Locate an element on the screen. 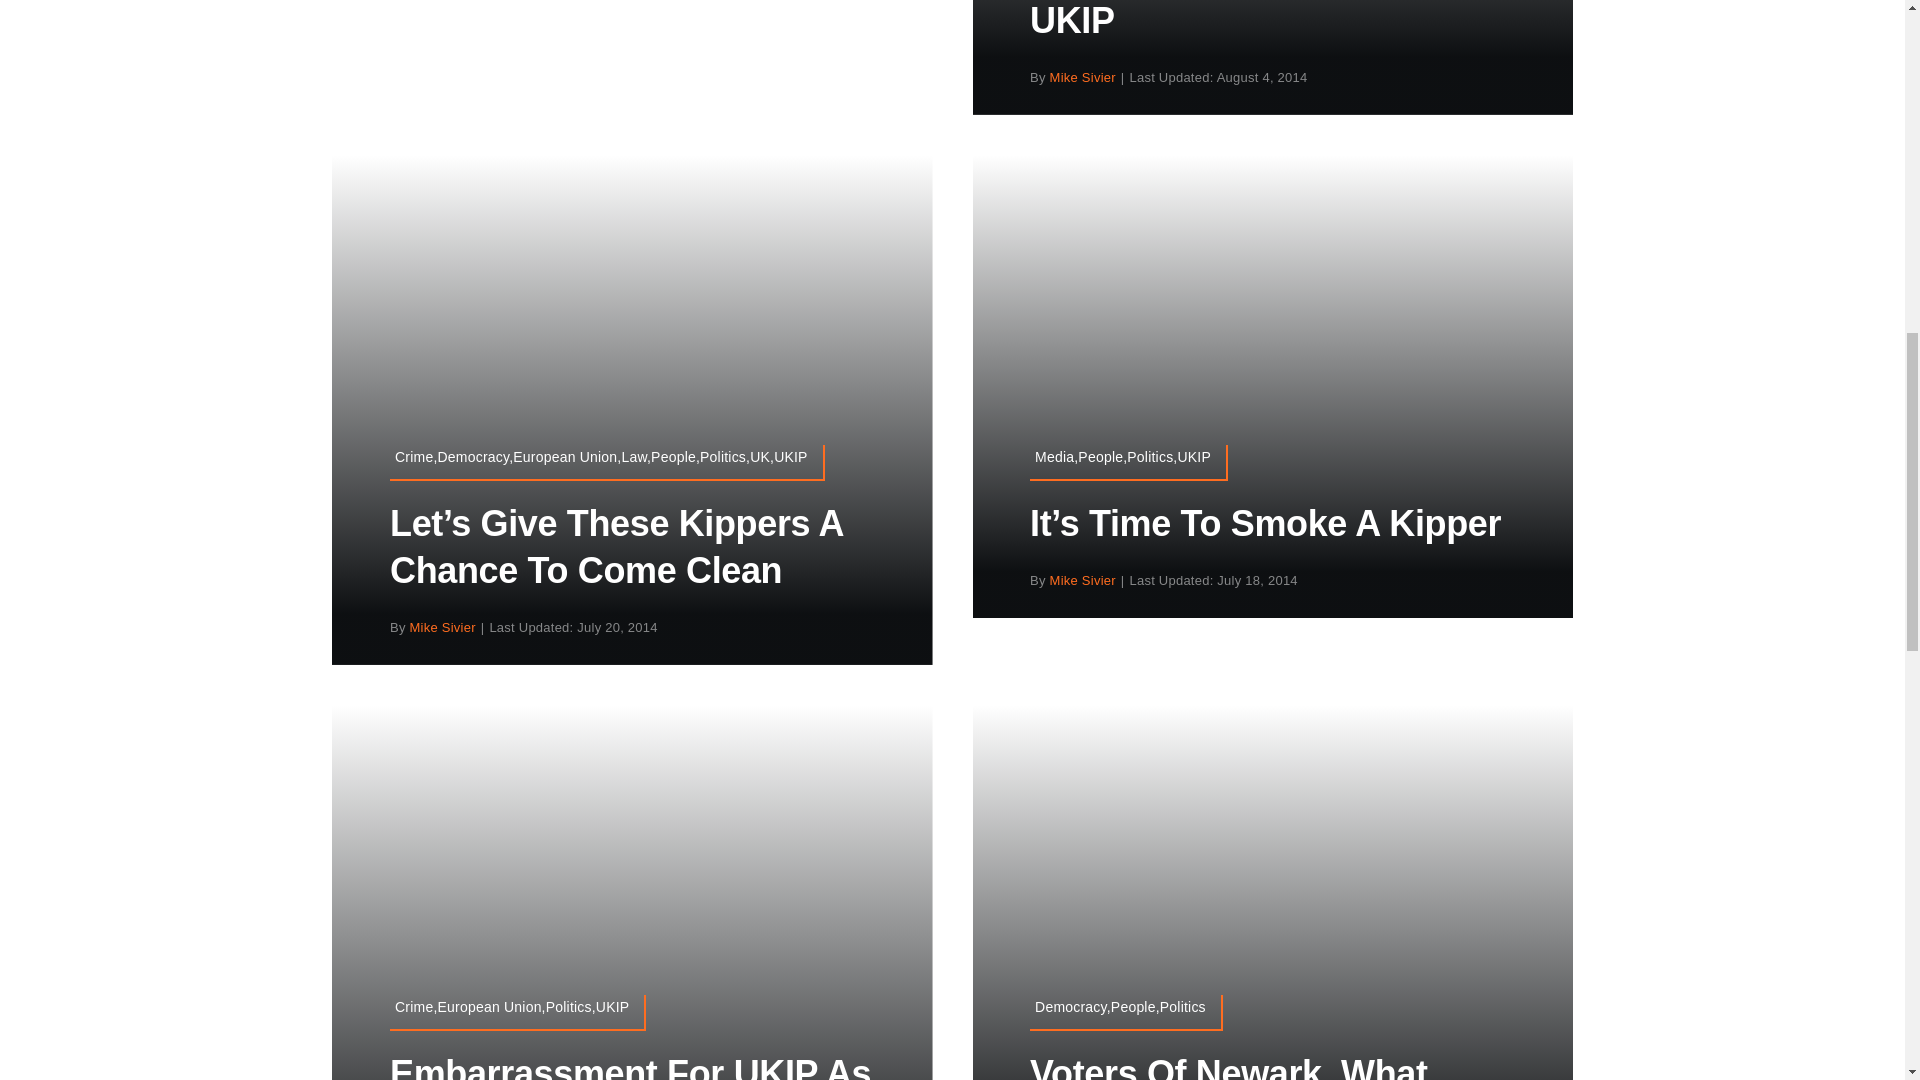  Crime,European Union,Politics,UKIP is located at coordinates (517, 1012).